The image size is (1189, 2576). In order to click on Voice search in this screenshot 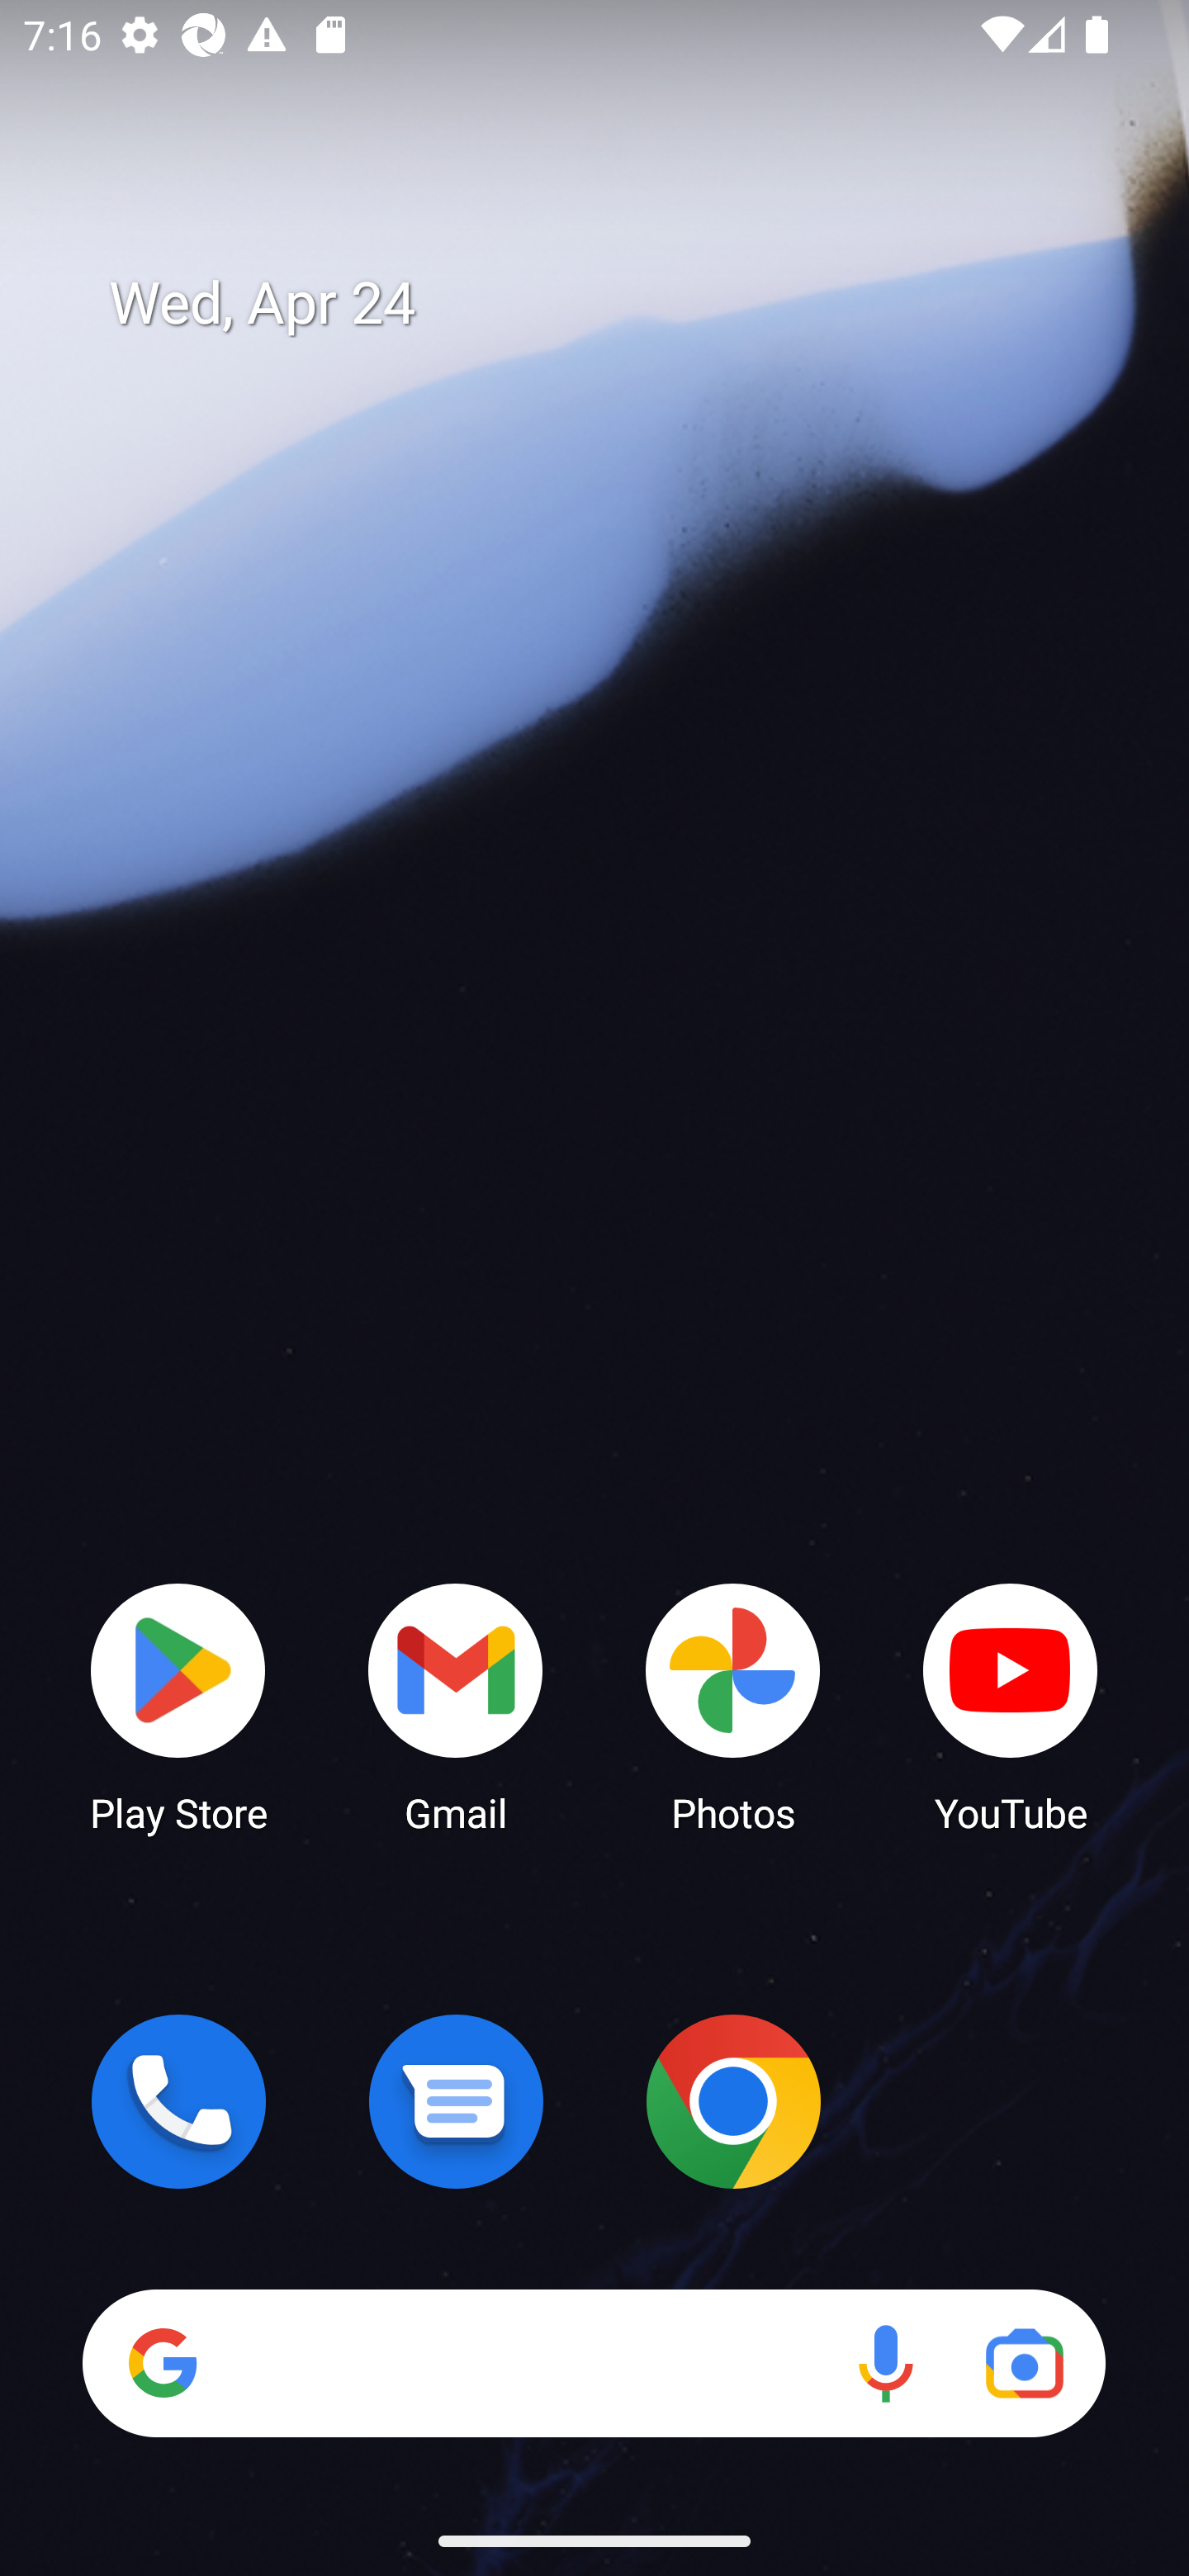, I will do `click(885, 2363)`.